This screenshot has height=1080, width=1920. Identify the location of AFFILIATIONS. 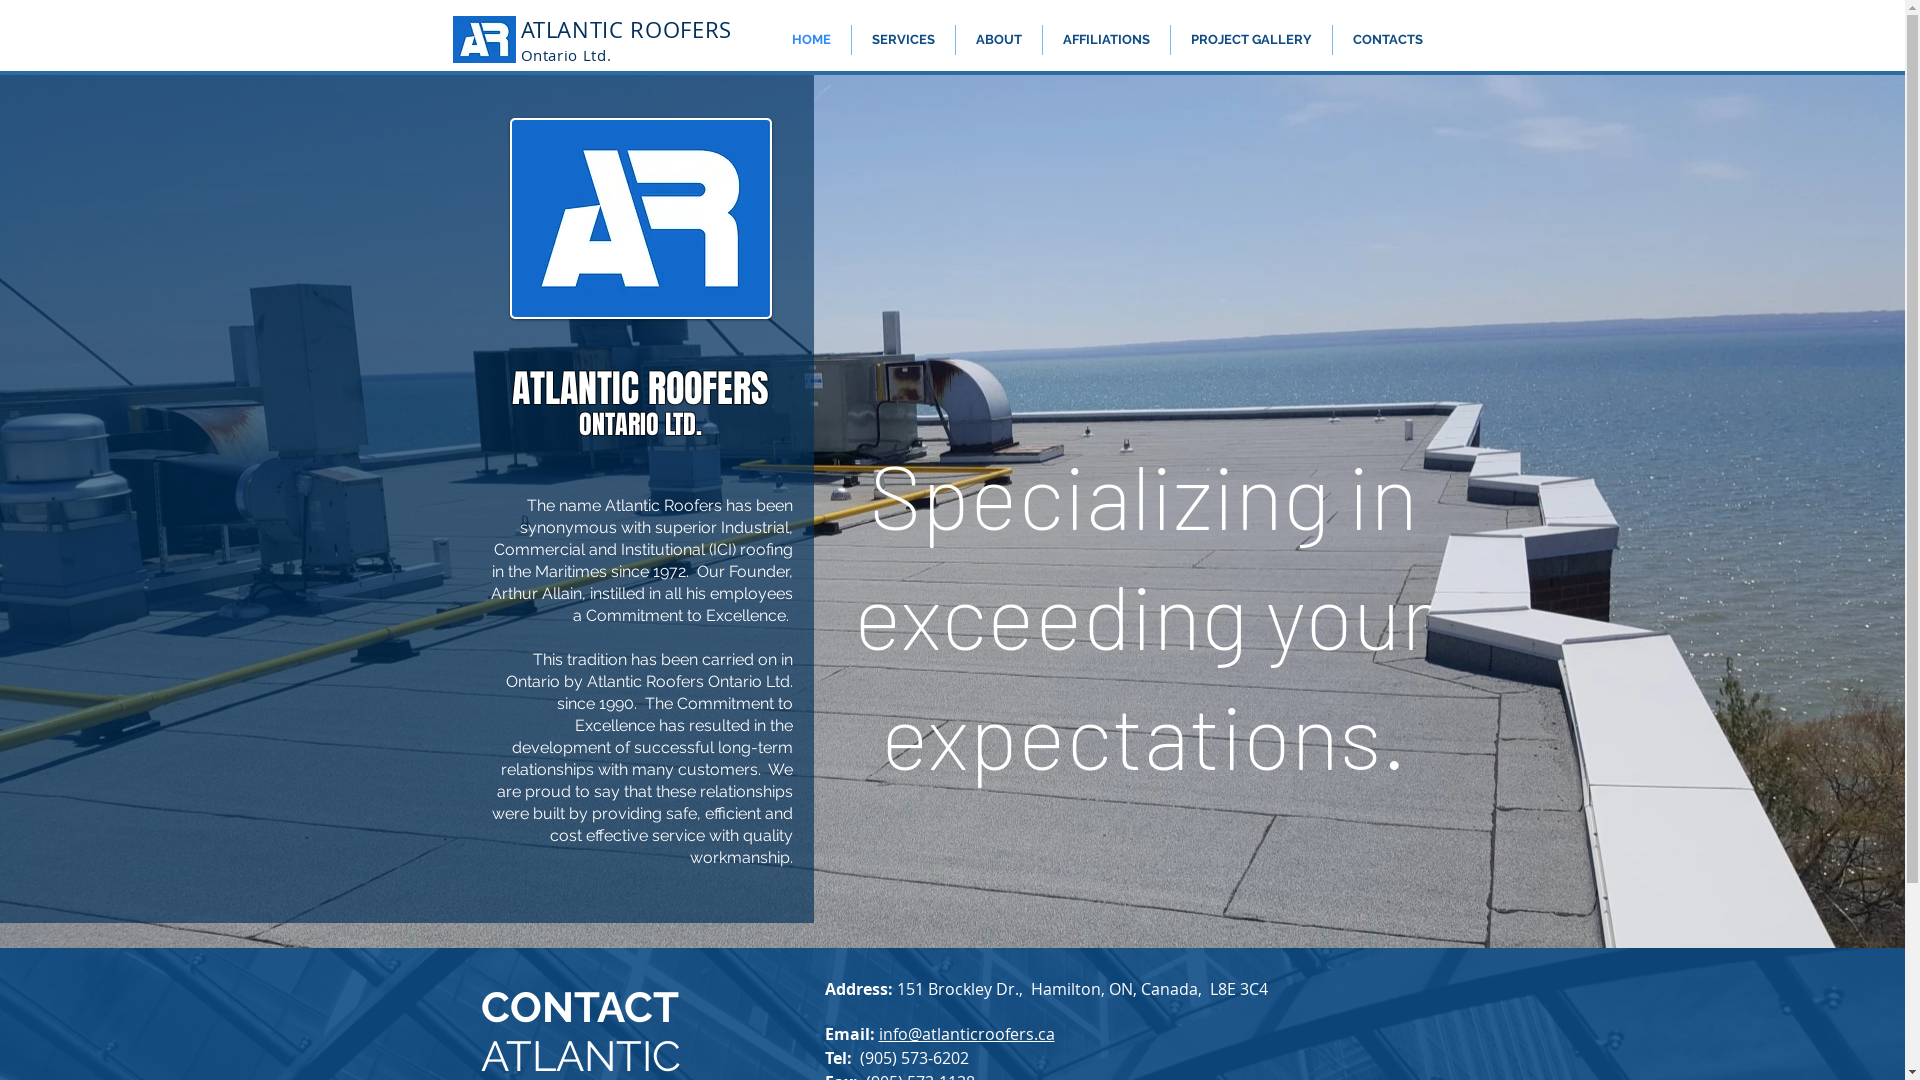
(1106, 40).